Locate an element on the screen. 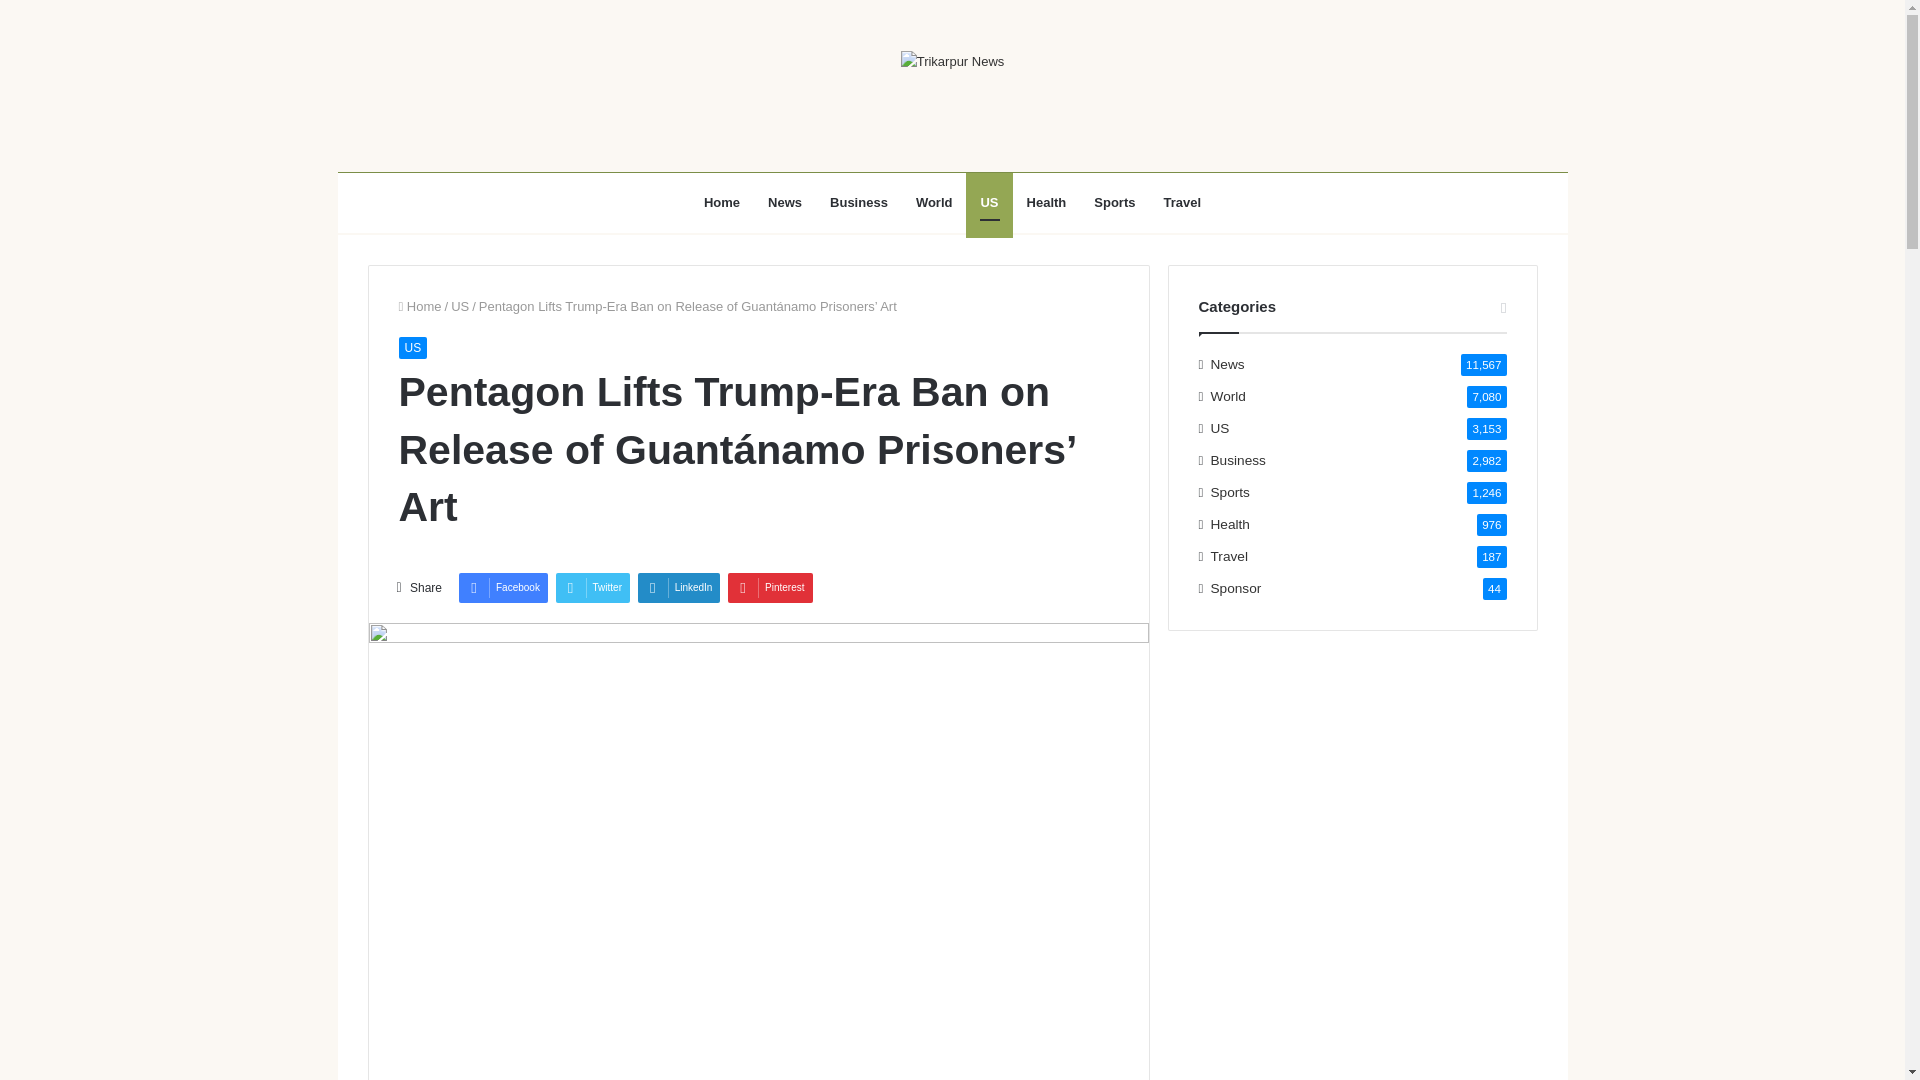  Pinterest is located at coordinates (770, 588).